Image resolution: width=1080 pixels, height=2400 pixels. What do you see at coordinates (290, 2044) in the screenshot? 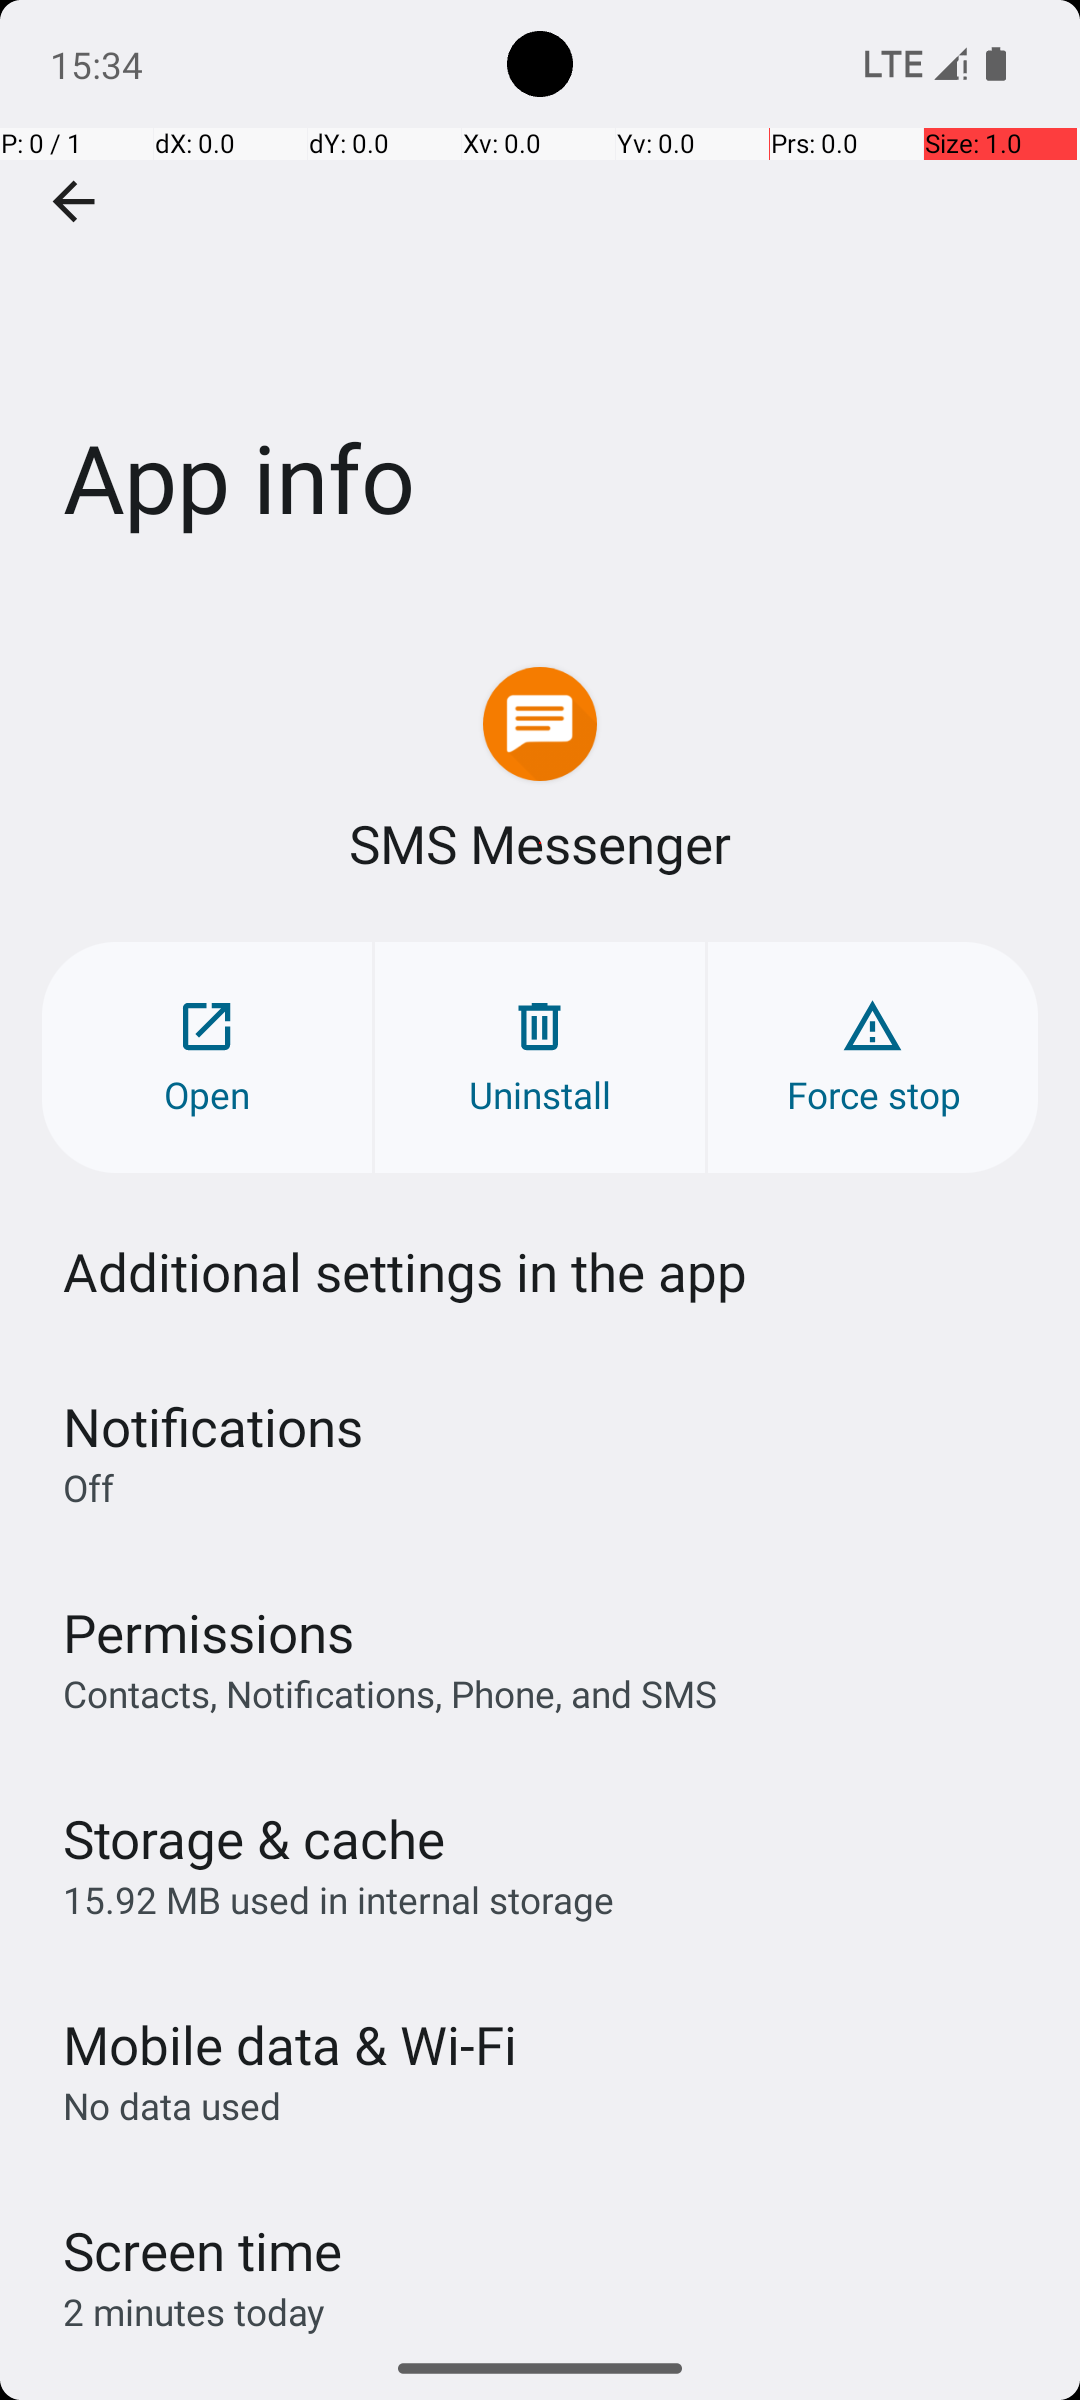
I see `Mobile data & Wi‑Fi` at bounding box center [290, 2044].